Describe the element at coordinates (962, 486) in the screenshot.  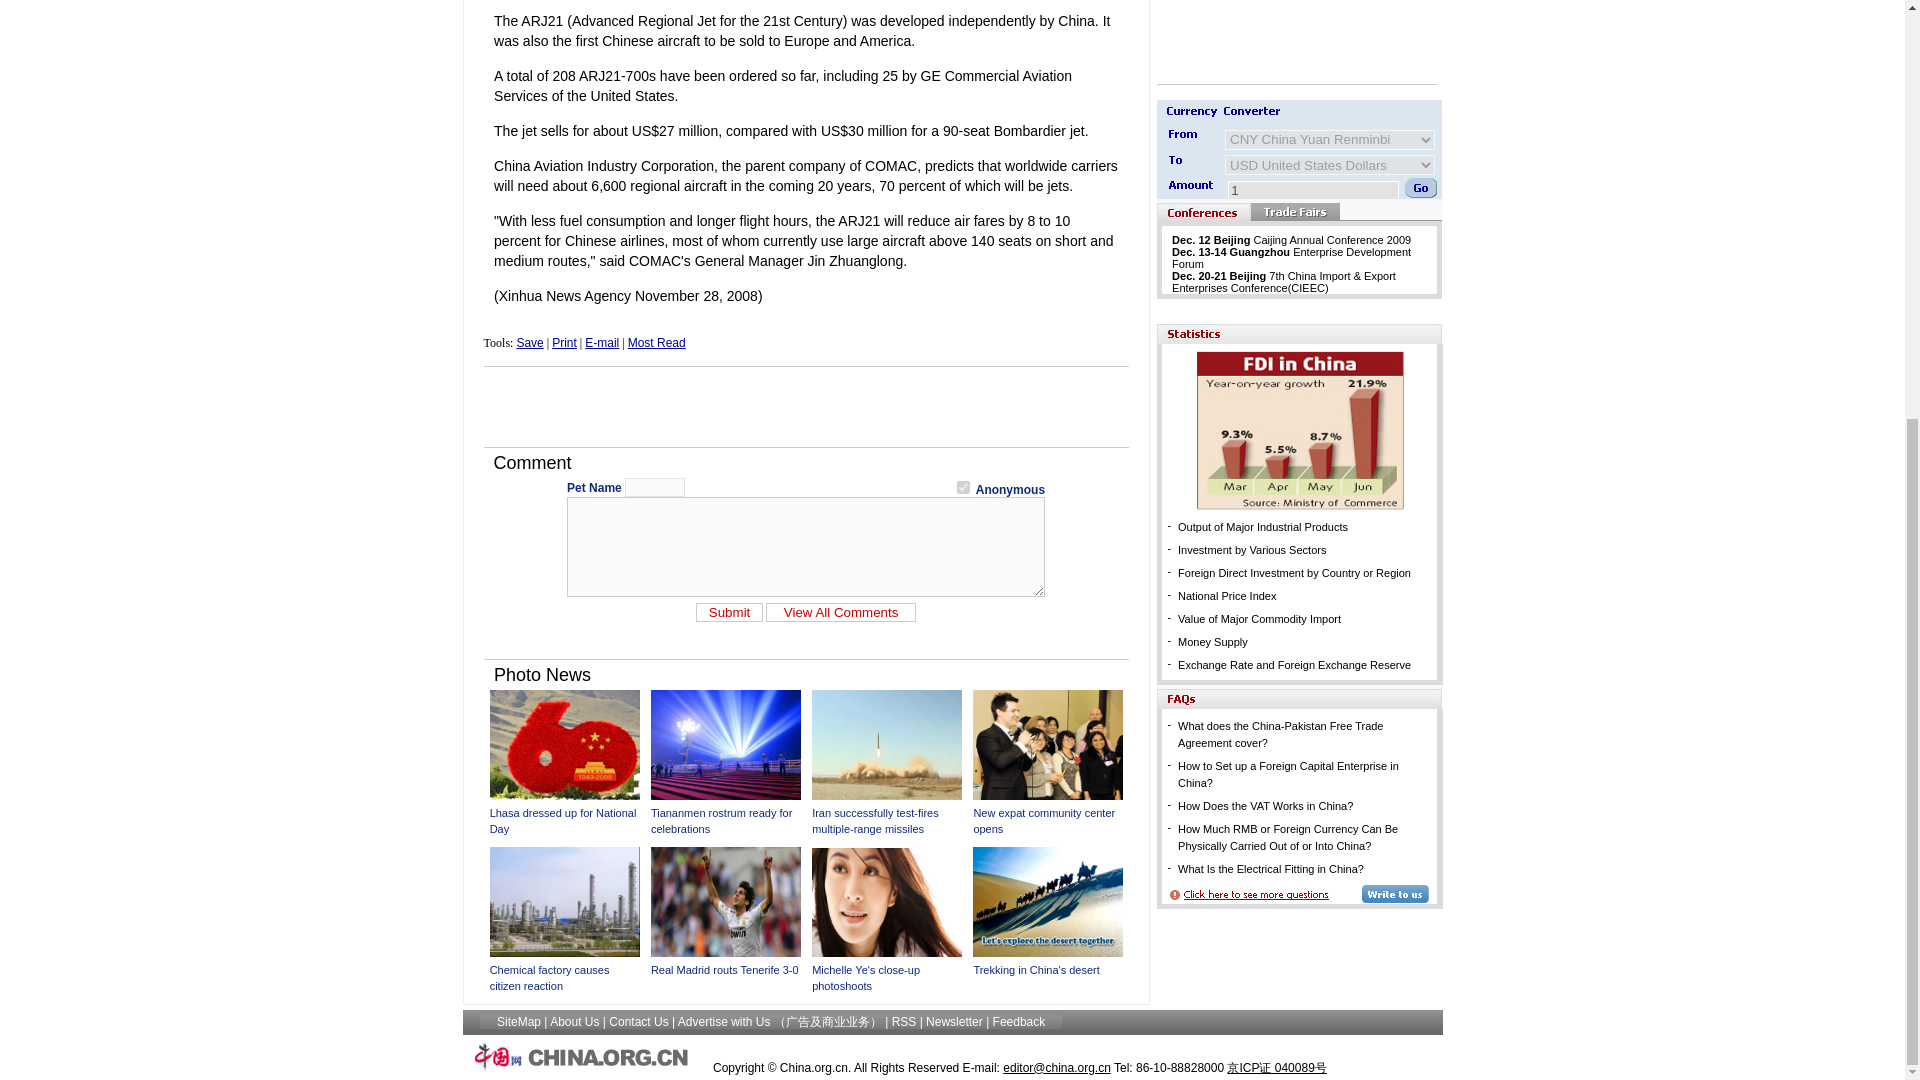
I see `1` at that location.